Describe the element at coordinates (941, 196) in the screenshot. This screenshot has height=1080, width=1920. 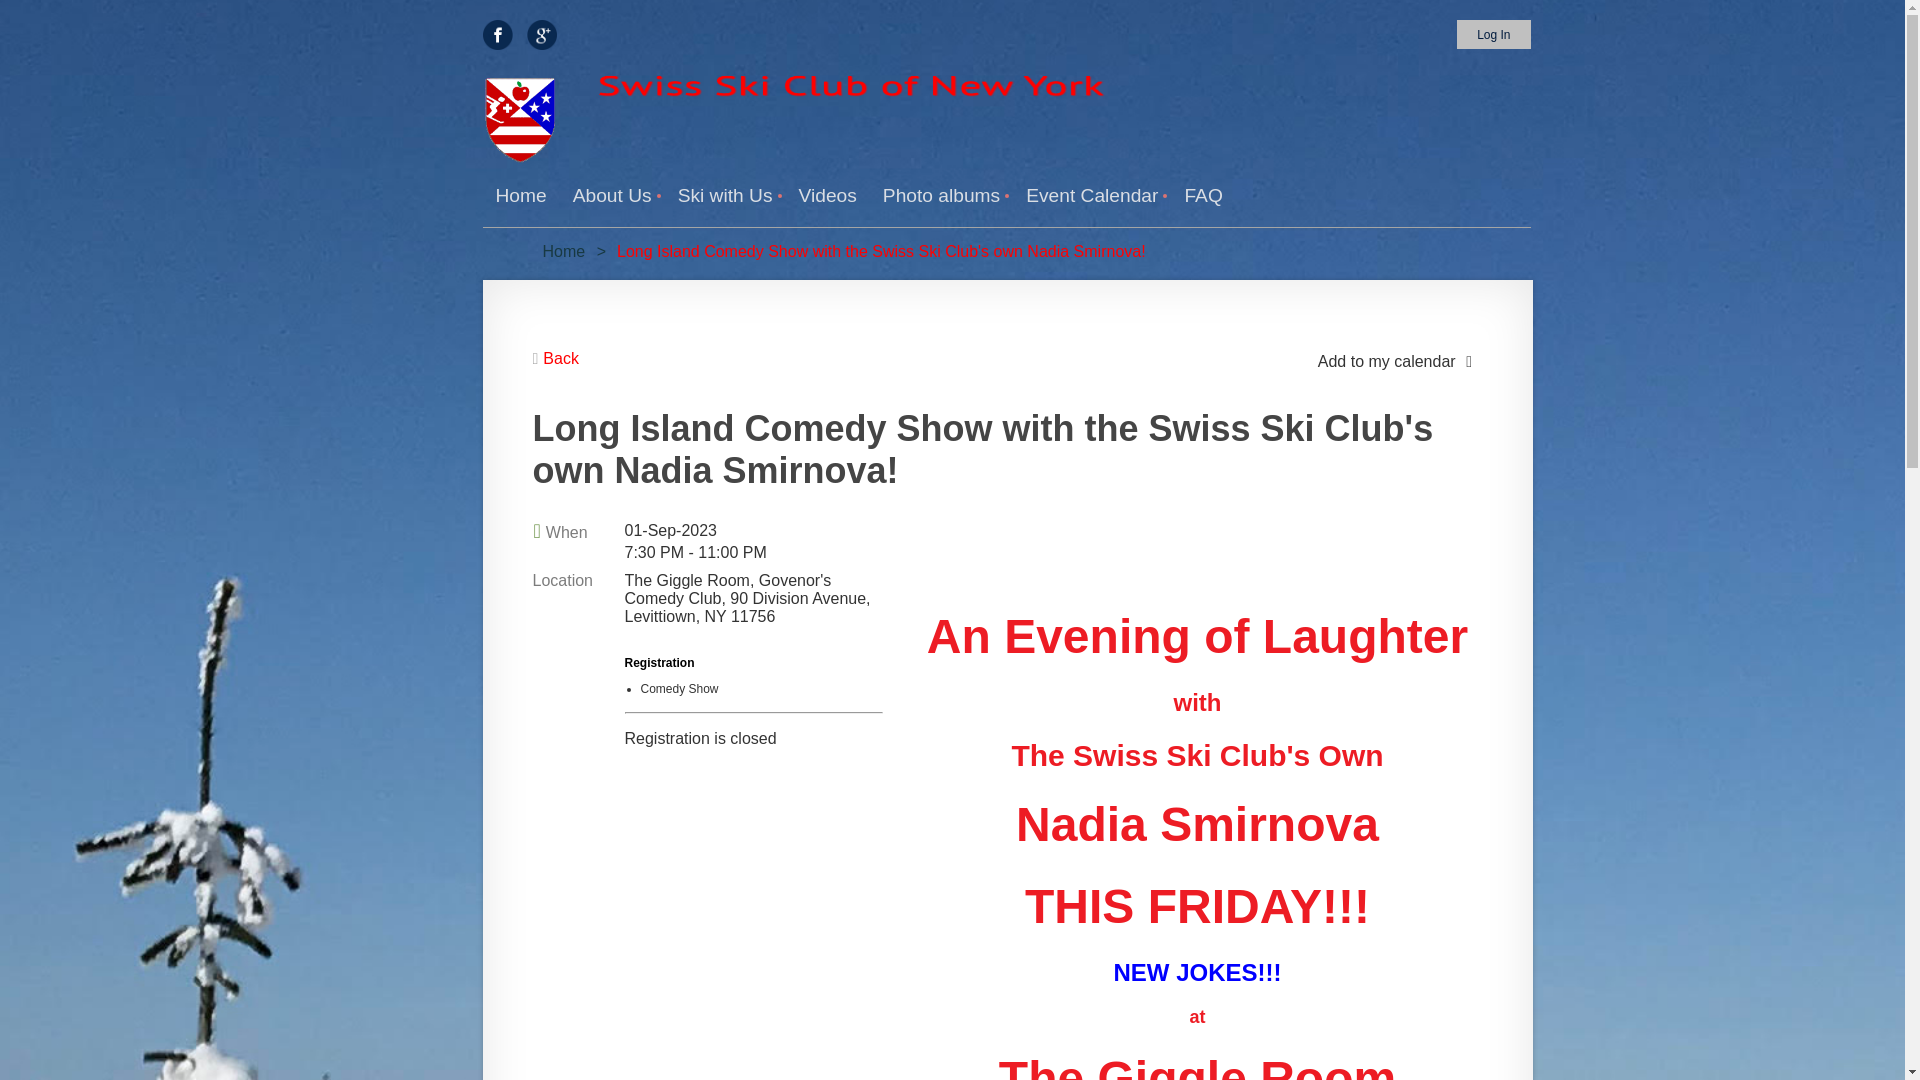
I see `Photo albums` at that location.